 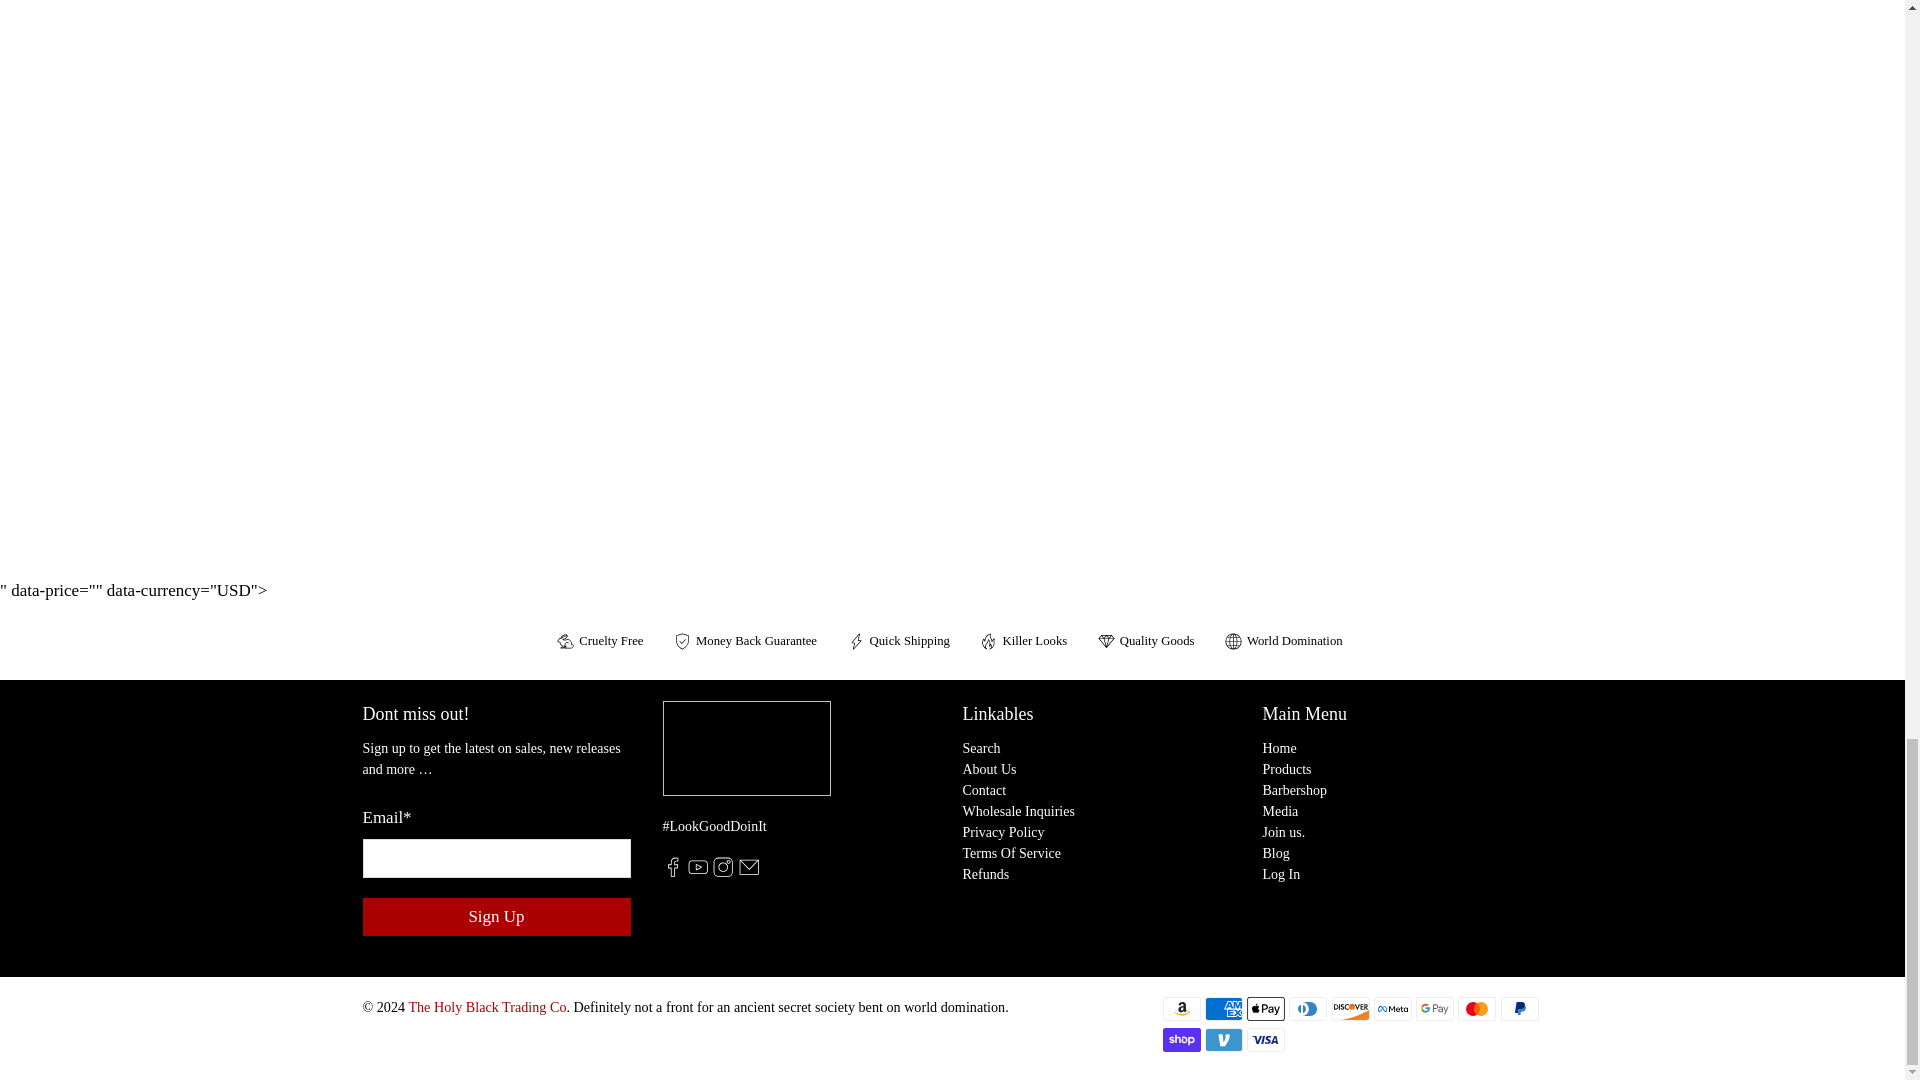 I want to click on Apple Pay, so click(x=1265, y=1008).